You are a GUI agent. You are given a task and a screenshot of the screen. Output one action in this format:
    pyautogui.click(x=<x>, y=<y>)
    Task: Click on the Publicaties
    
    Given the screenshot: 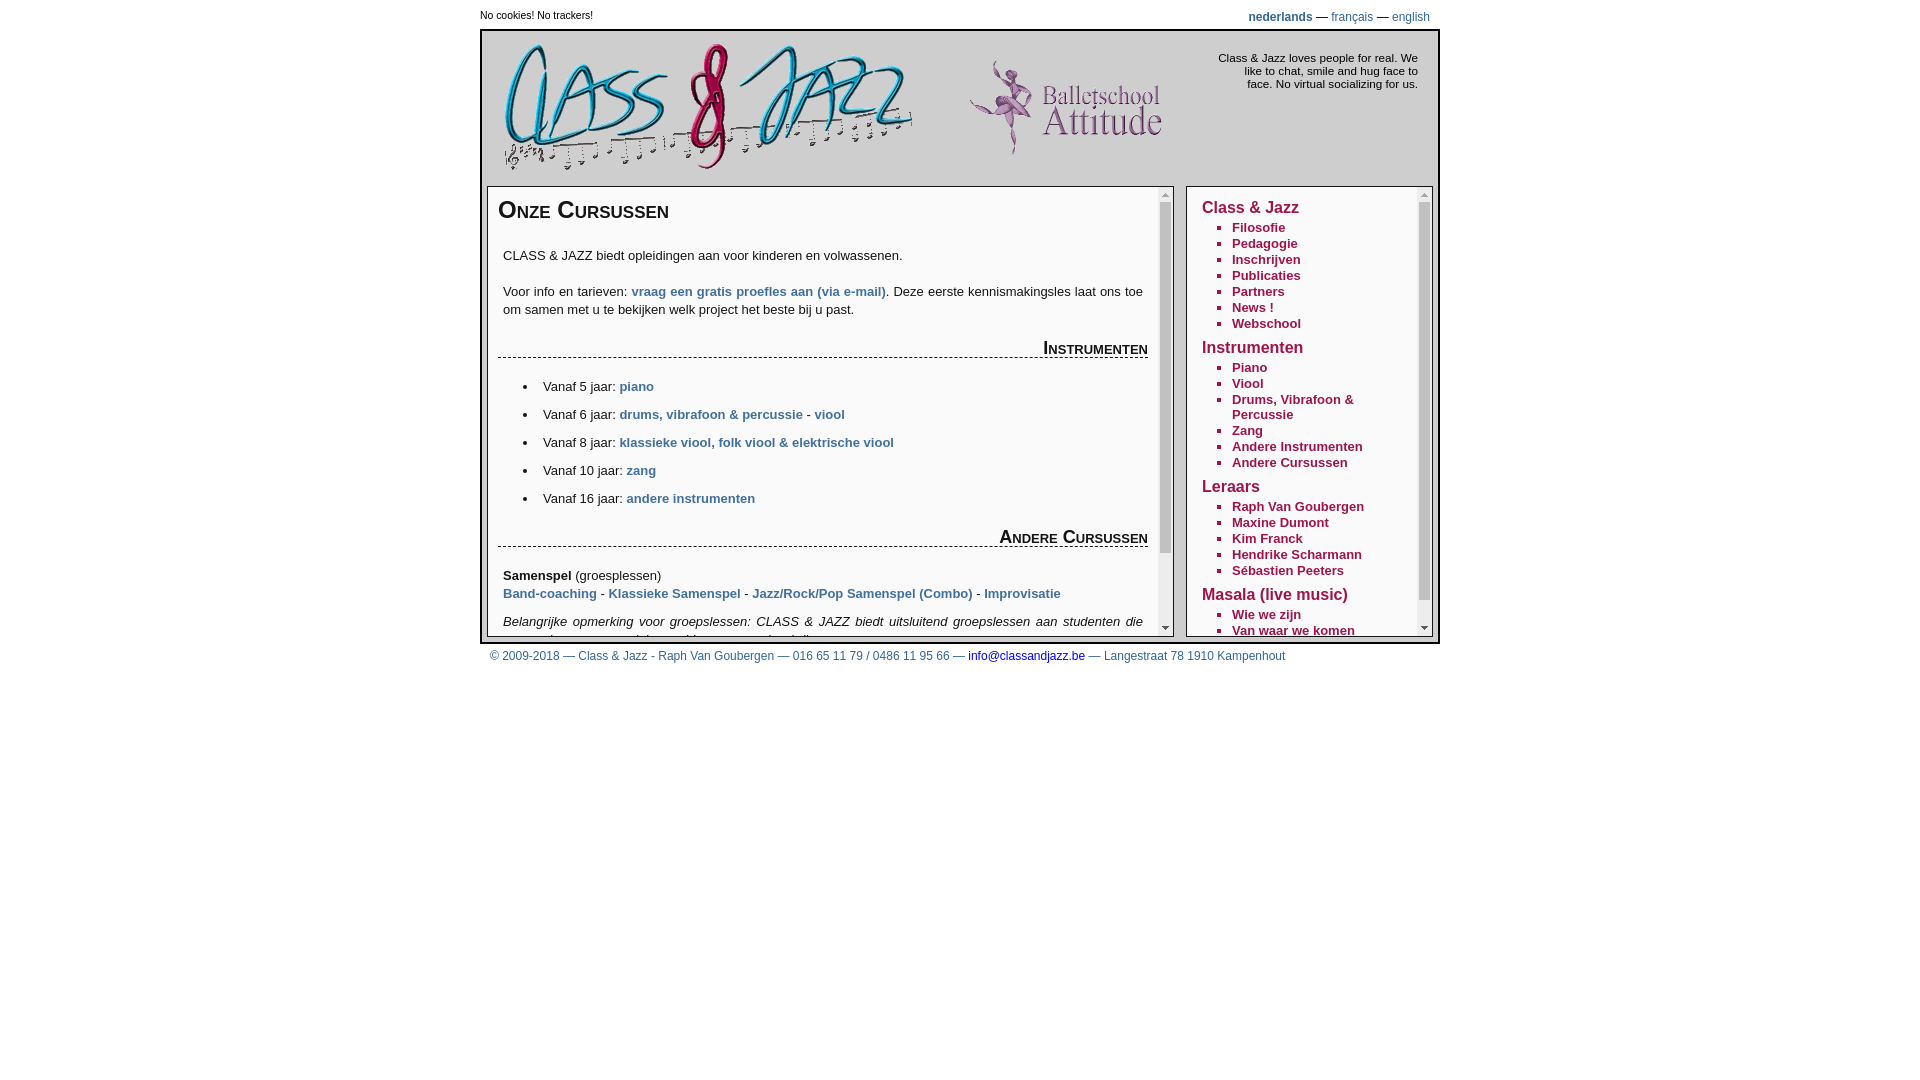 What is the action you would take?
    pyautogui.click(x=1266, y=276)
    